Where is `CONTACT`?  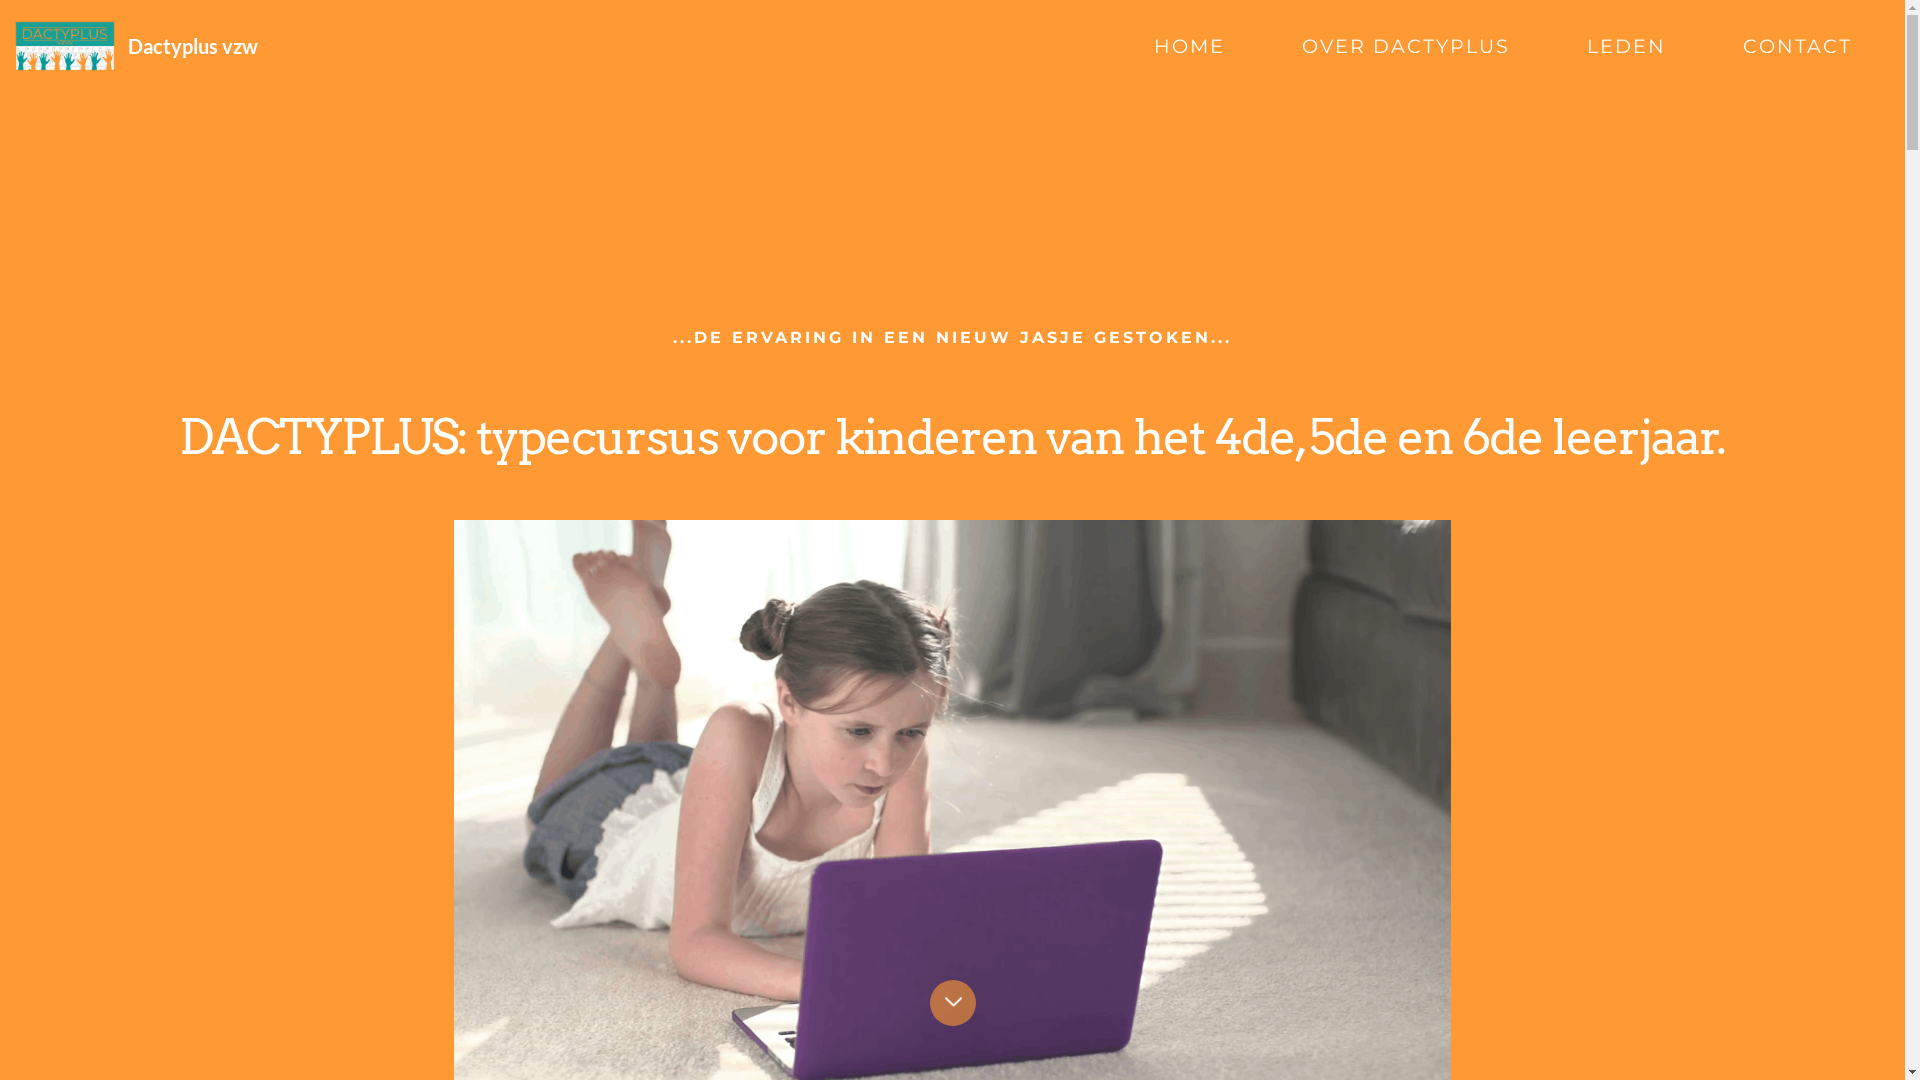
CONTACT is located at coordinates (1798, 46).